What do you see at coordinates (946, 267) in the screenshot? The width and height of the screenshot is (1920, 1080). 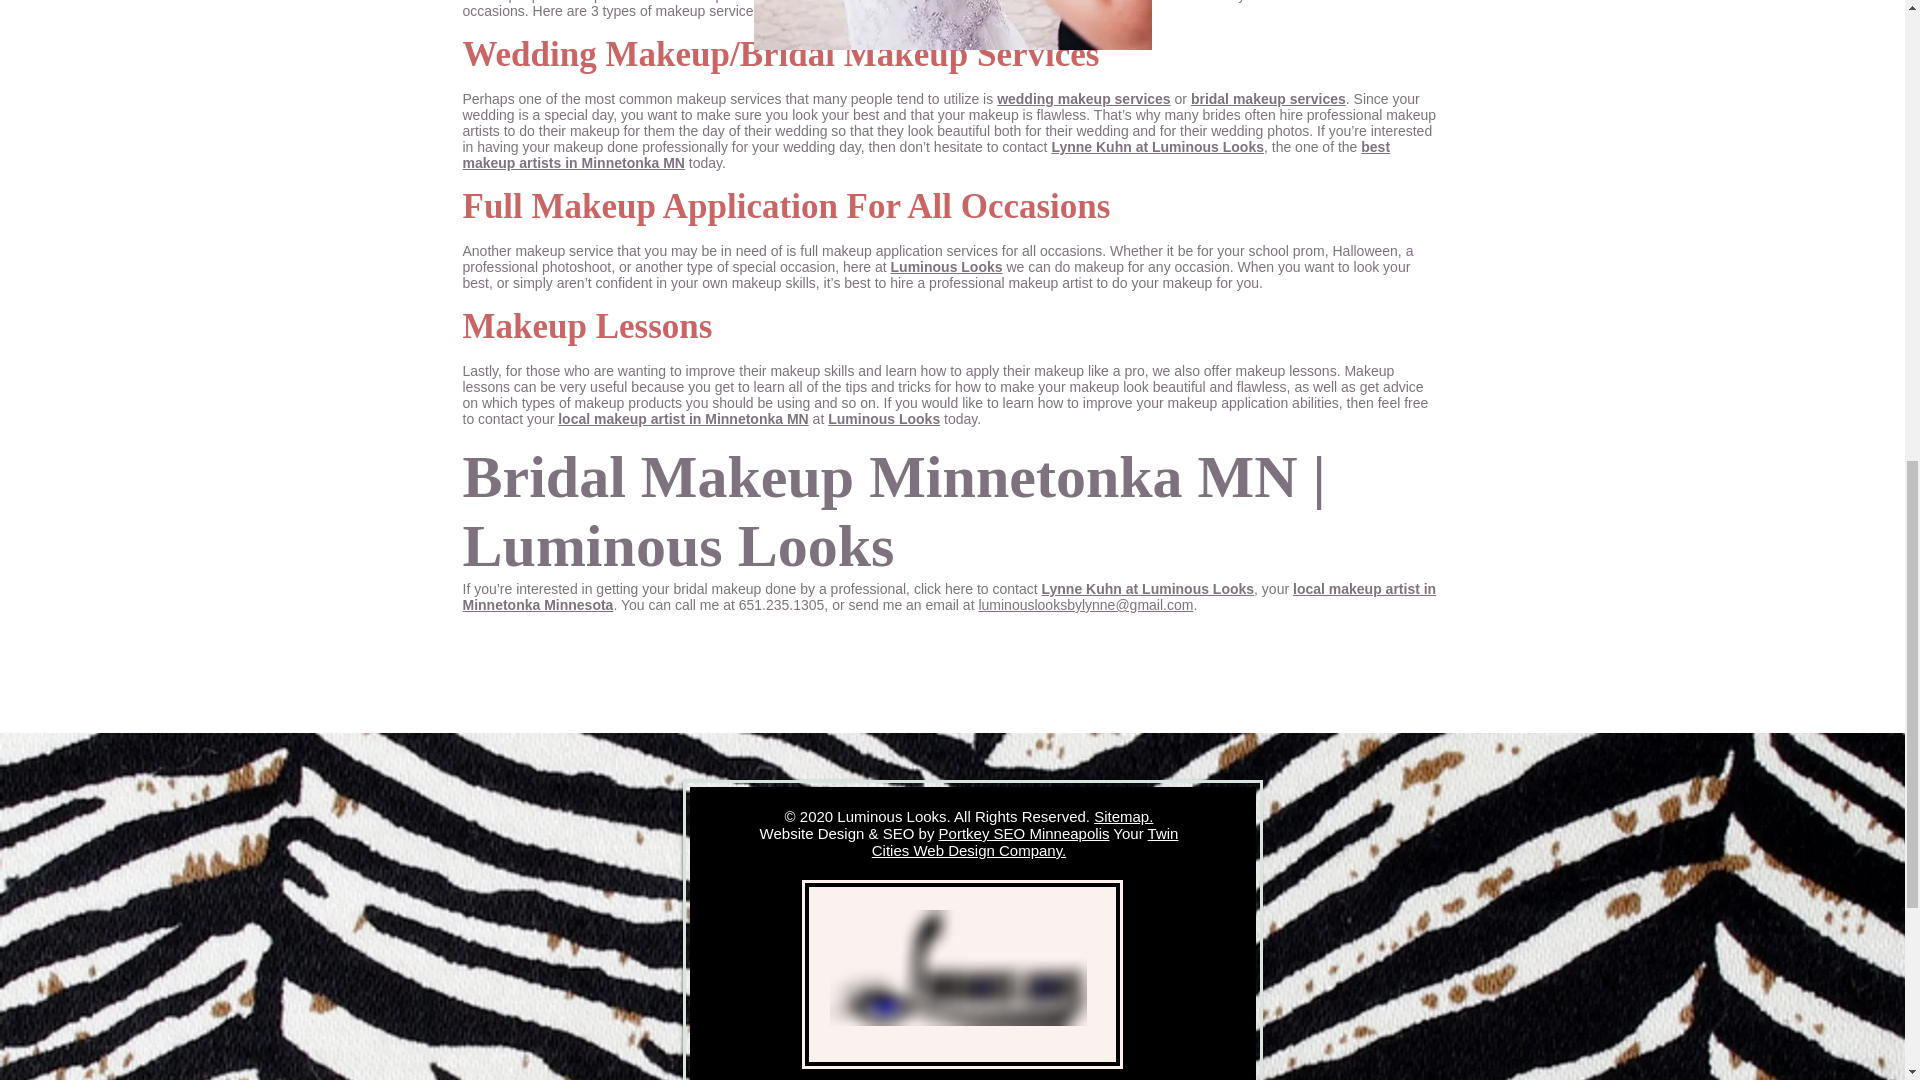 I see `Luminous Looks` at bounding box center [946, 267].